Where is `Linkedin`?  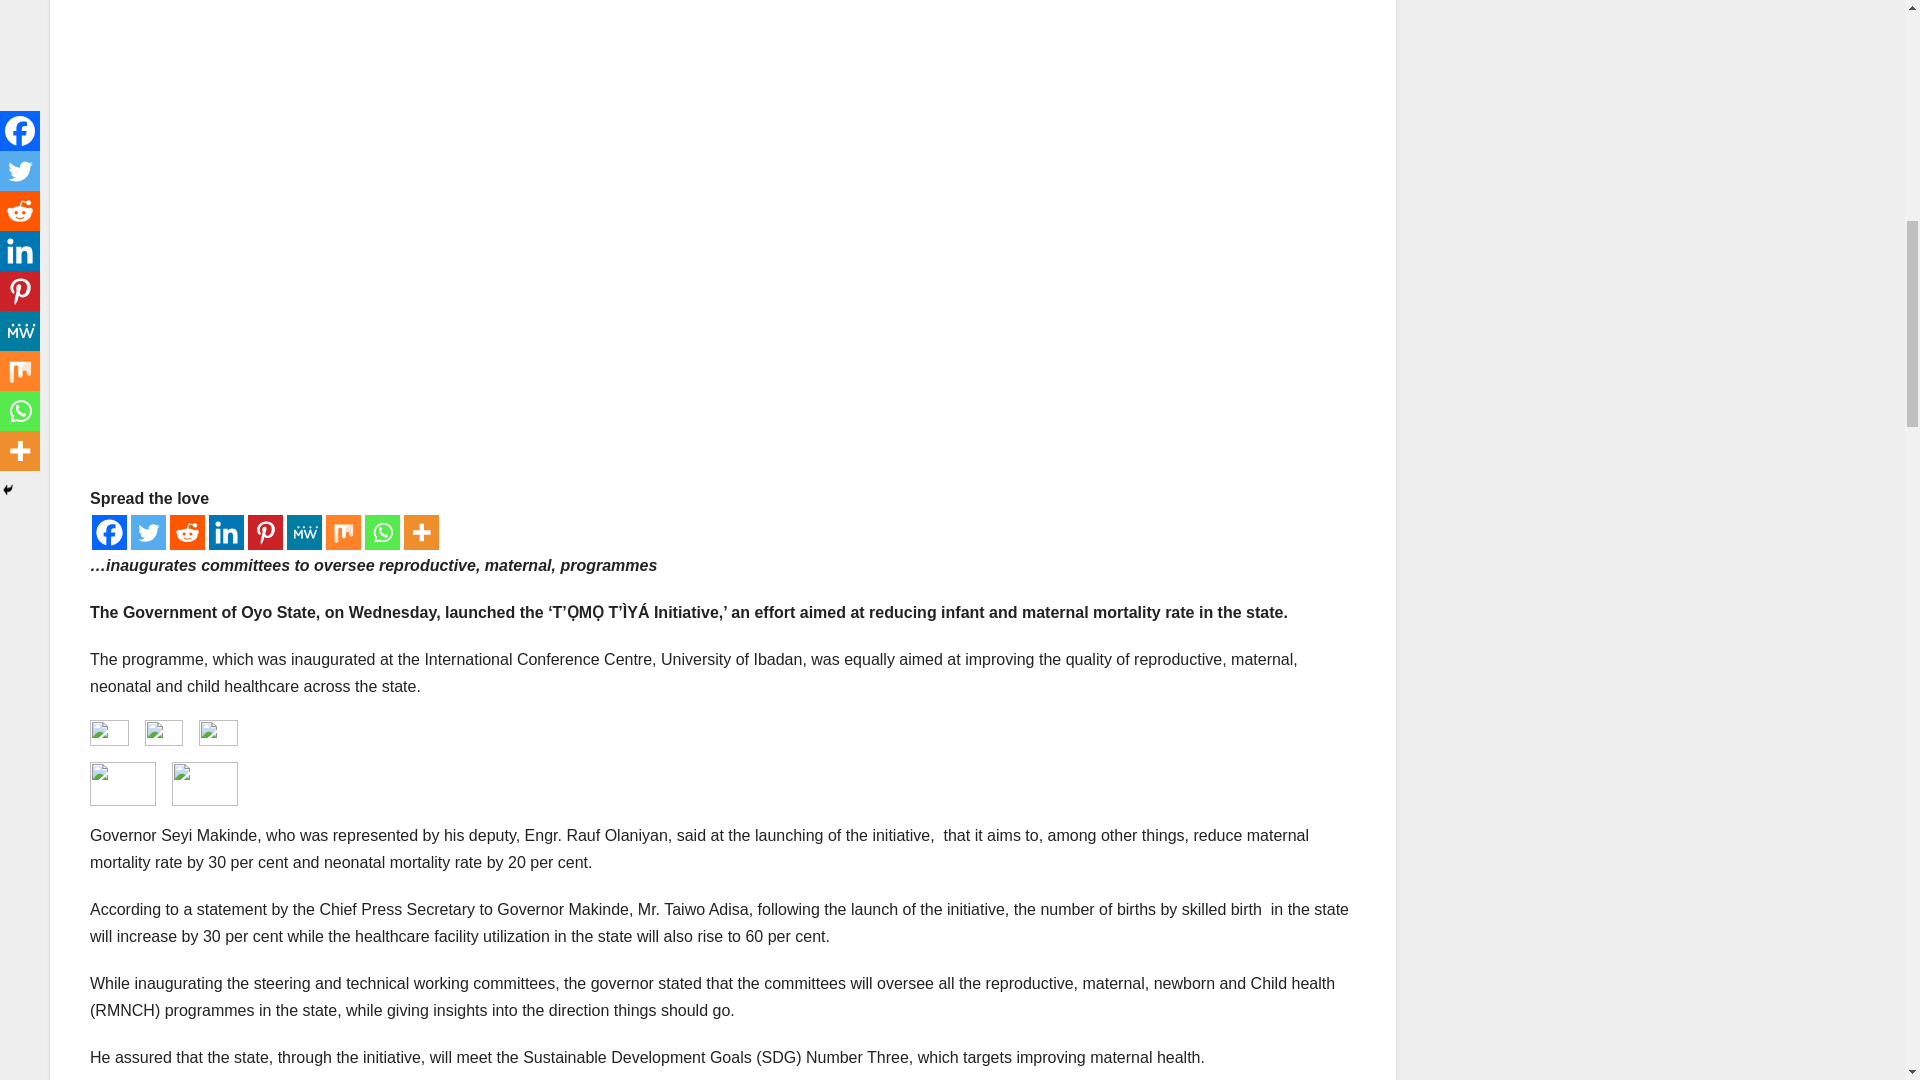 Linkedin is located at coordinates (226, 532).